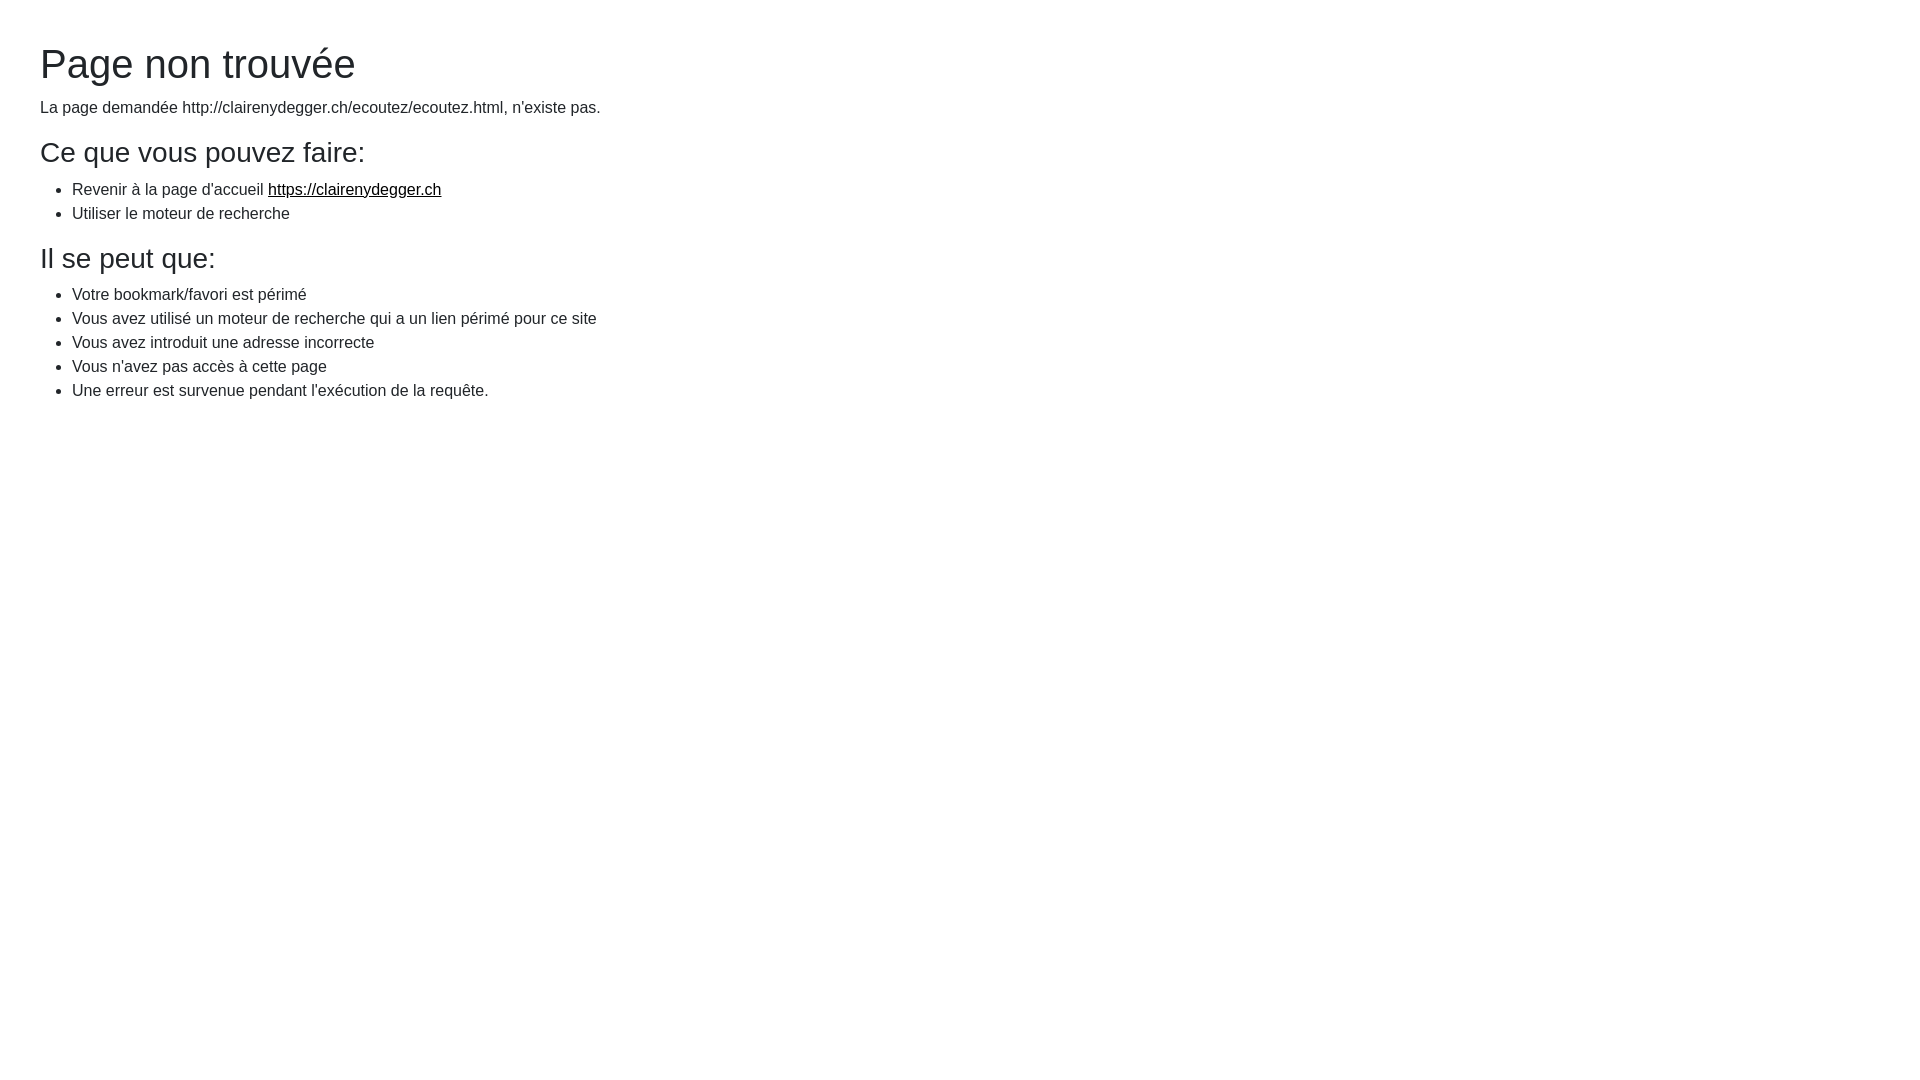 The width and height of the screenshot is (1920, 1080). Describe the element at coordinates (354, 190) in the screenshot. I see `https://clairenydegger.ch` at that location.